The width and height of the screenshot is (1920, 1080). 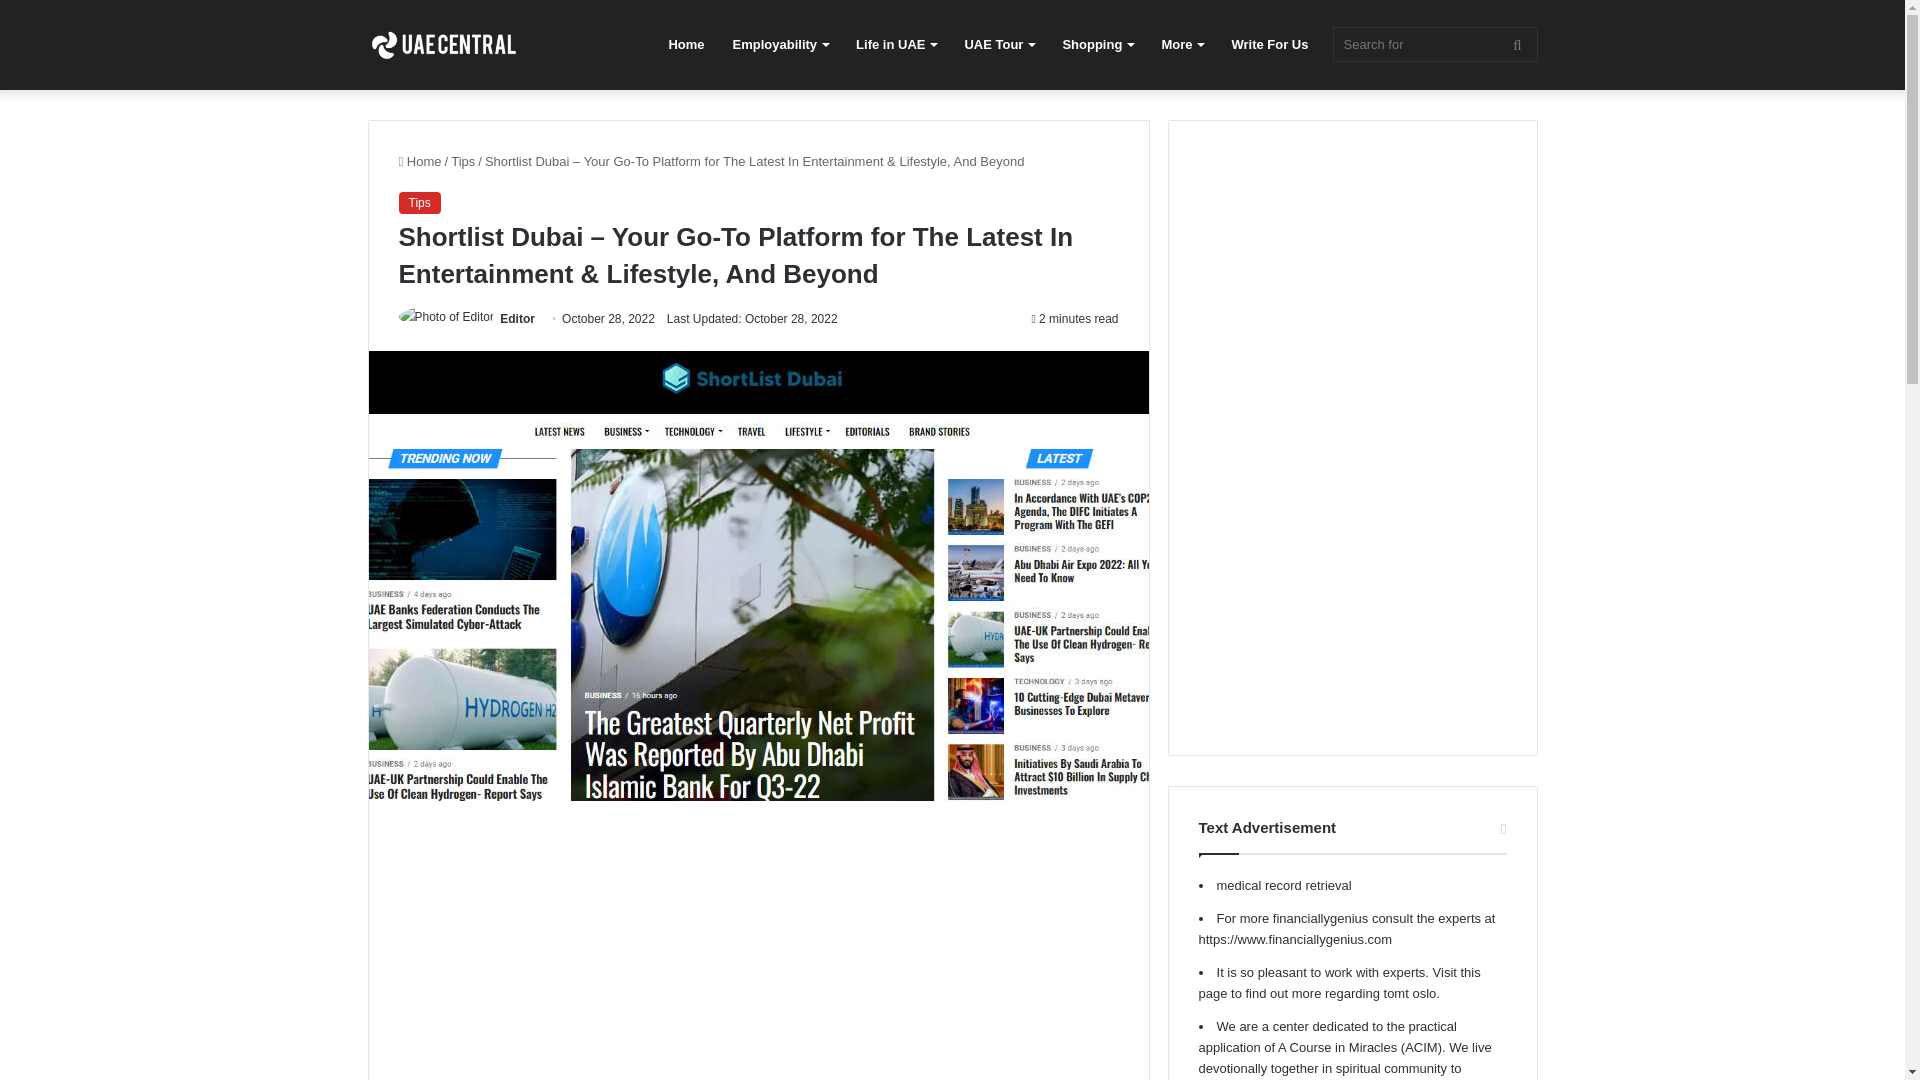 I want to click on Shopping, so click(x=1097, y=44).